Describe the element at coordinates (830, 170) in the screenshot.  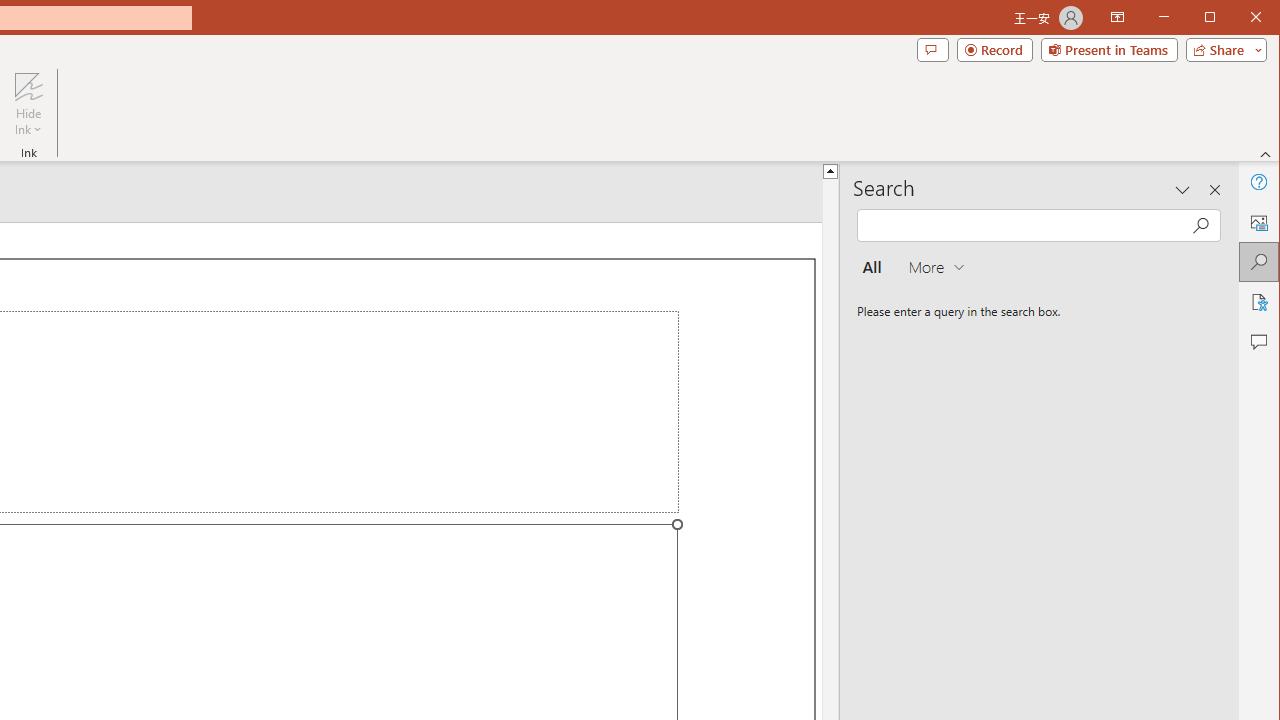
I see `Line up` at that location.